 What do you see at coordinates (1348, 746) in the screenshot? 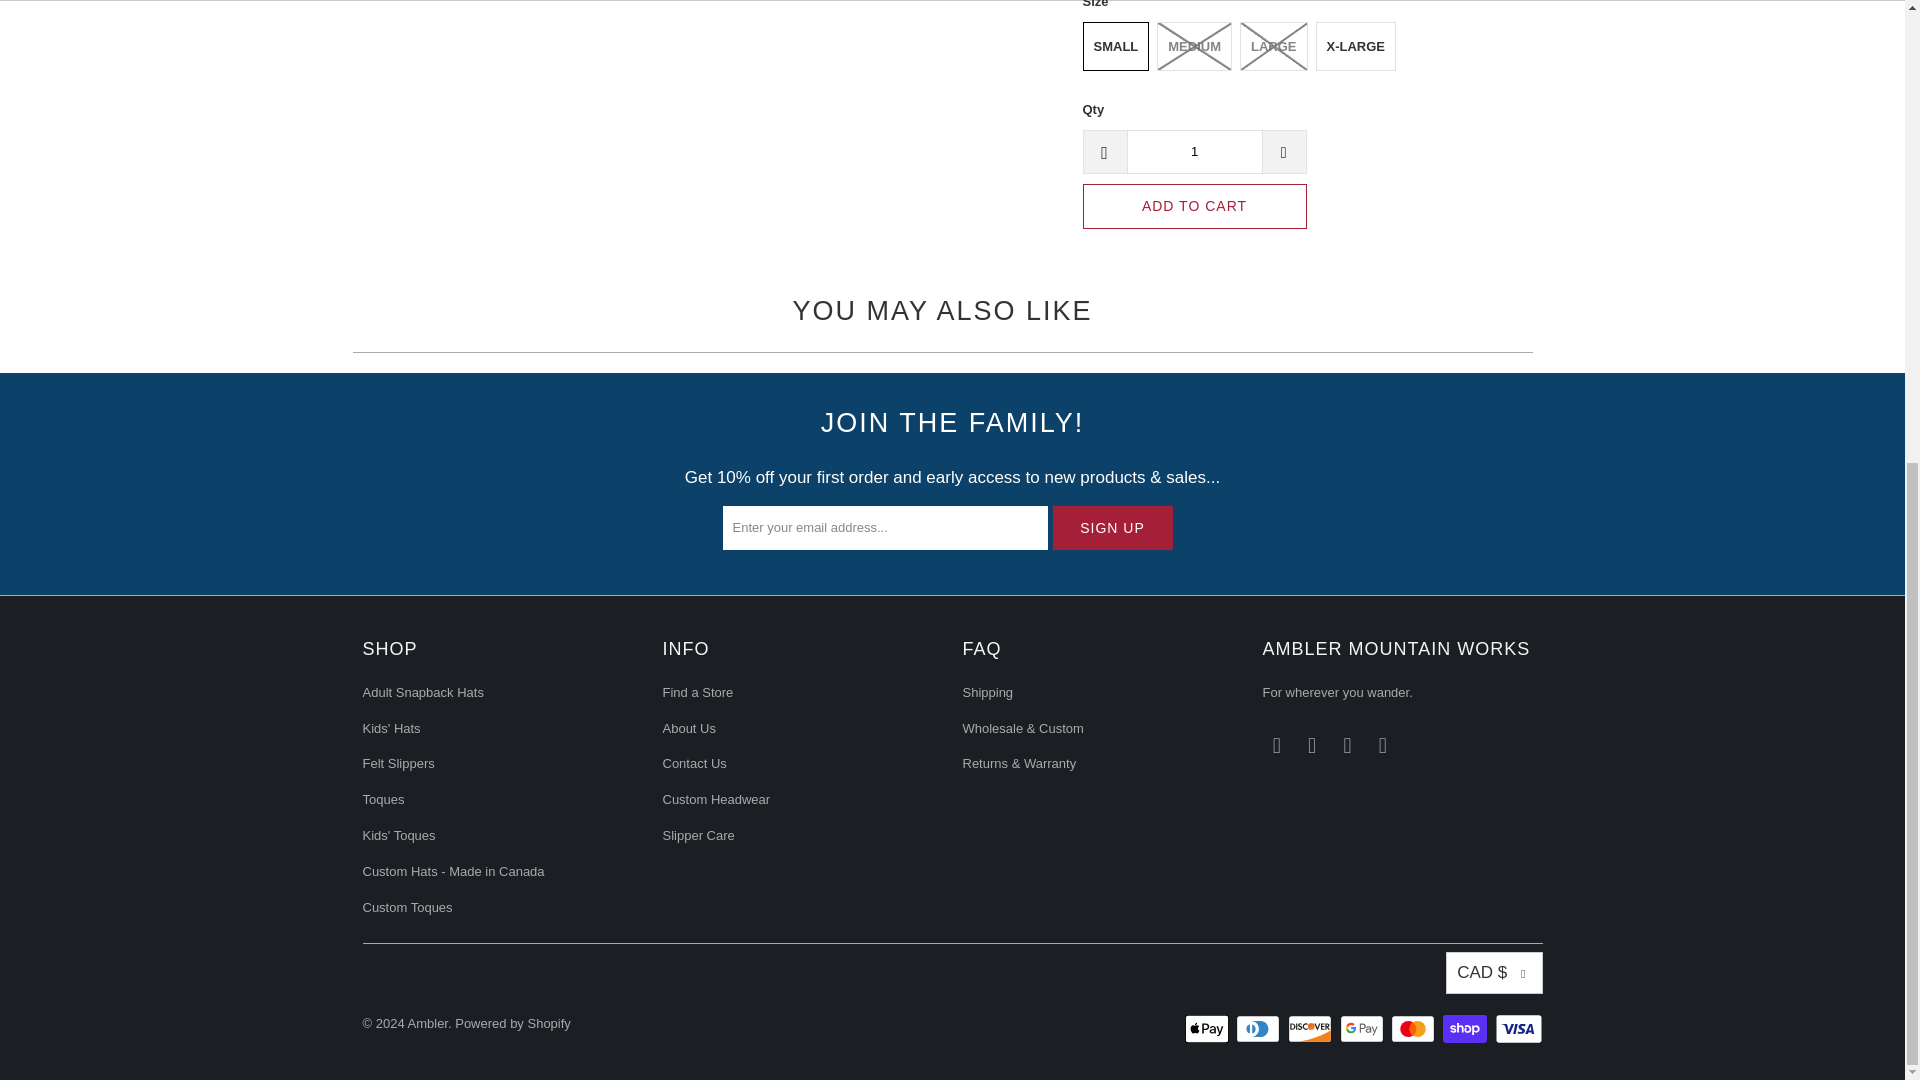
I see `Ambler  on LinkedIn` at bounding box center [1348, 746].